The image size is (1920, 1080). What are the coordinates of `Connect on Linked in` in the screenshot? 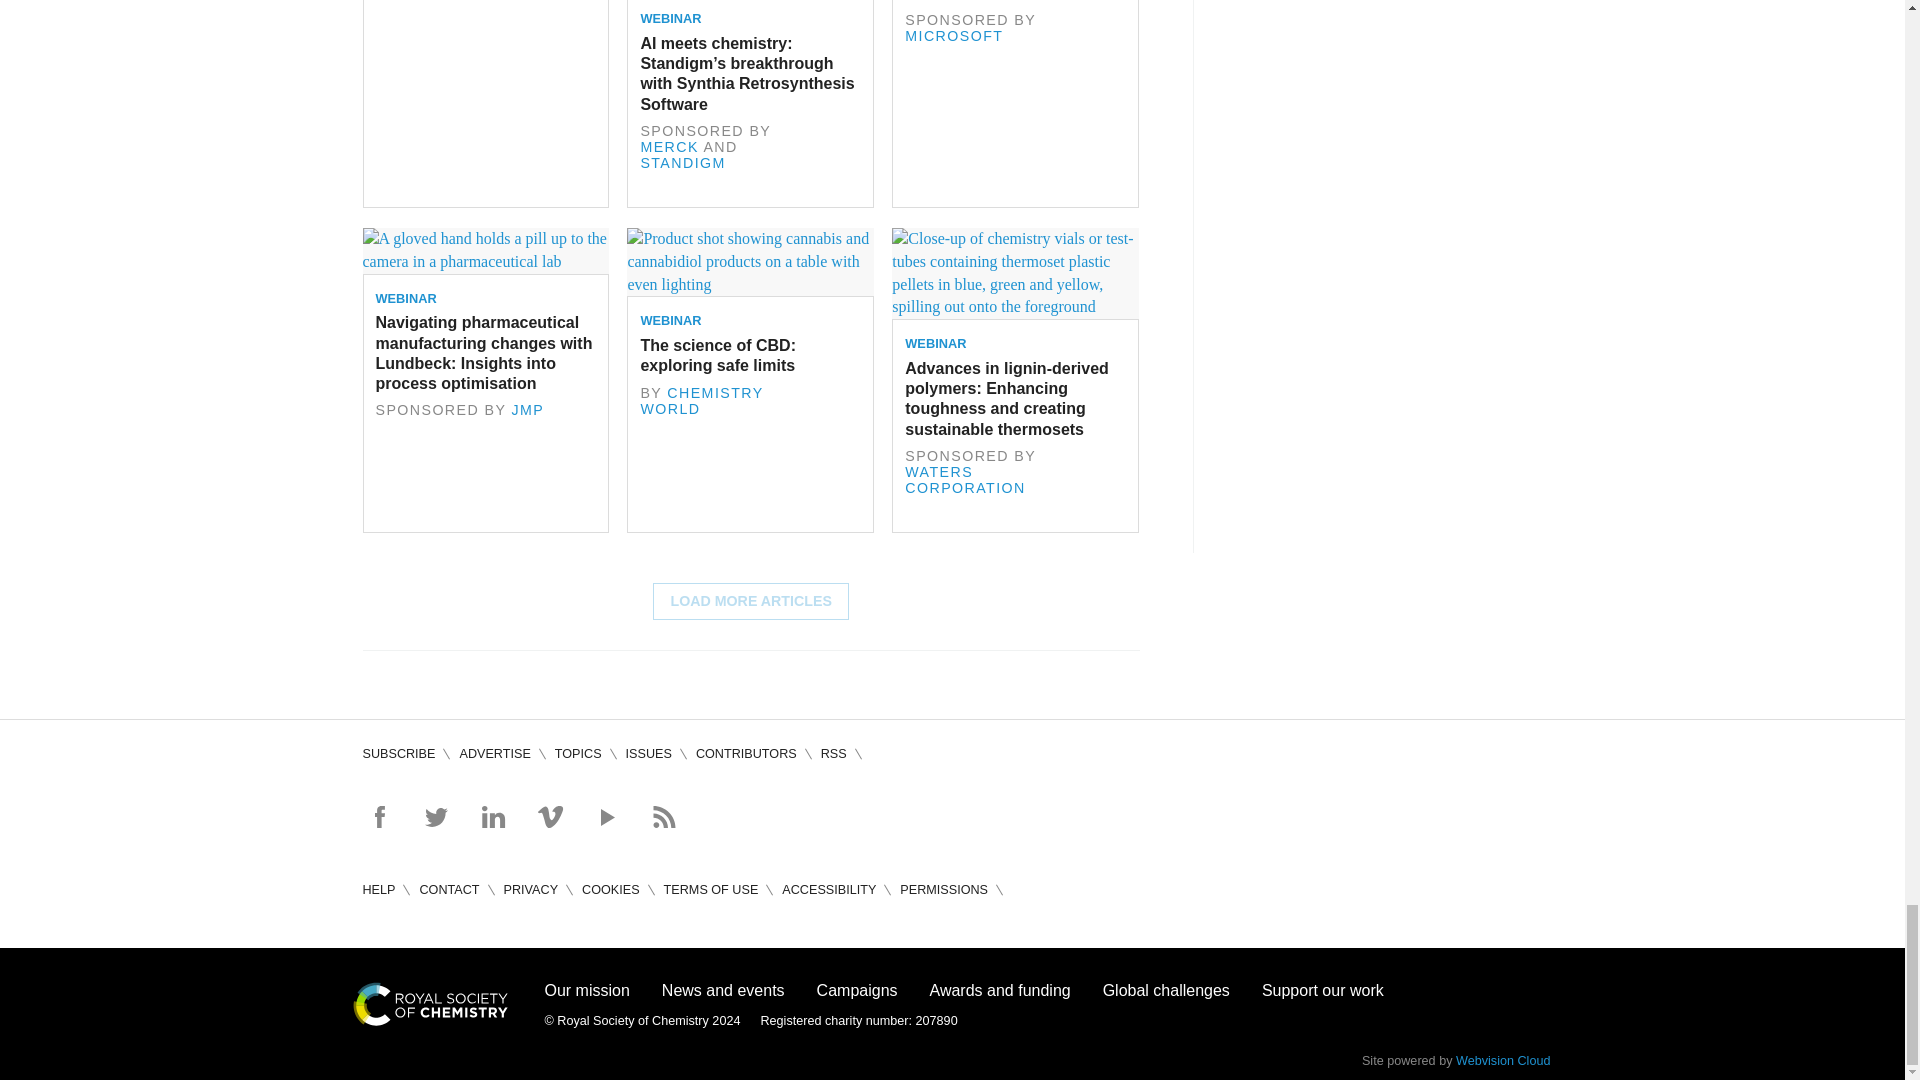 It's located at (492, 816).